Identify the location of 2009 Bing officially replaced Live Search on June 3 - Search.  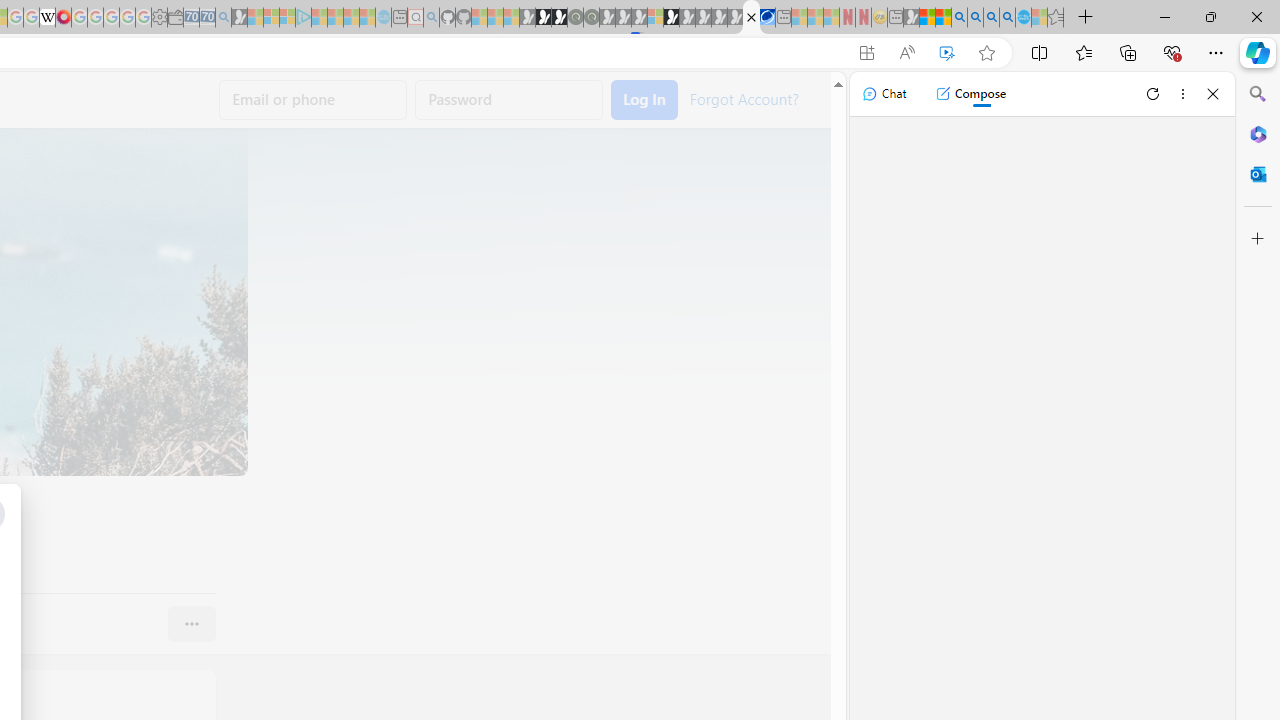
(975, 18).